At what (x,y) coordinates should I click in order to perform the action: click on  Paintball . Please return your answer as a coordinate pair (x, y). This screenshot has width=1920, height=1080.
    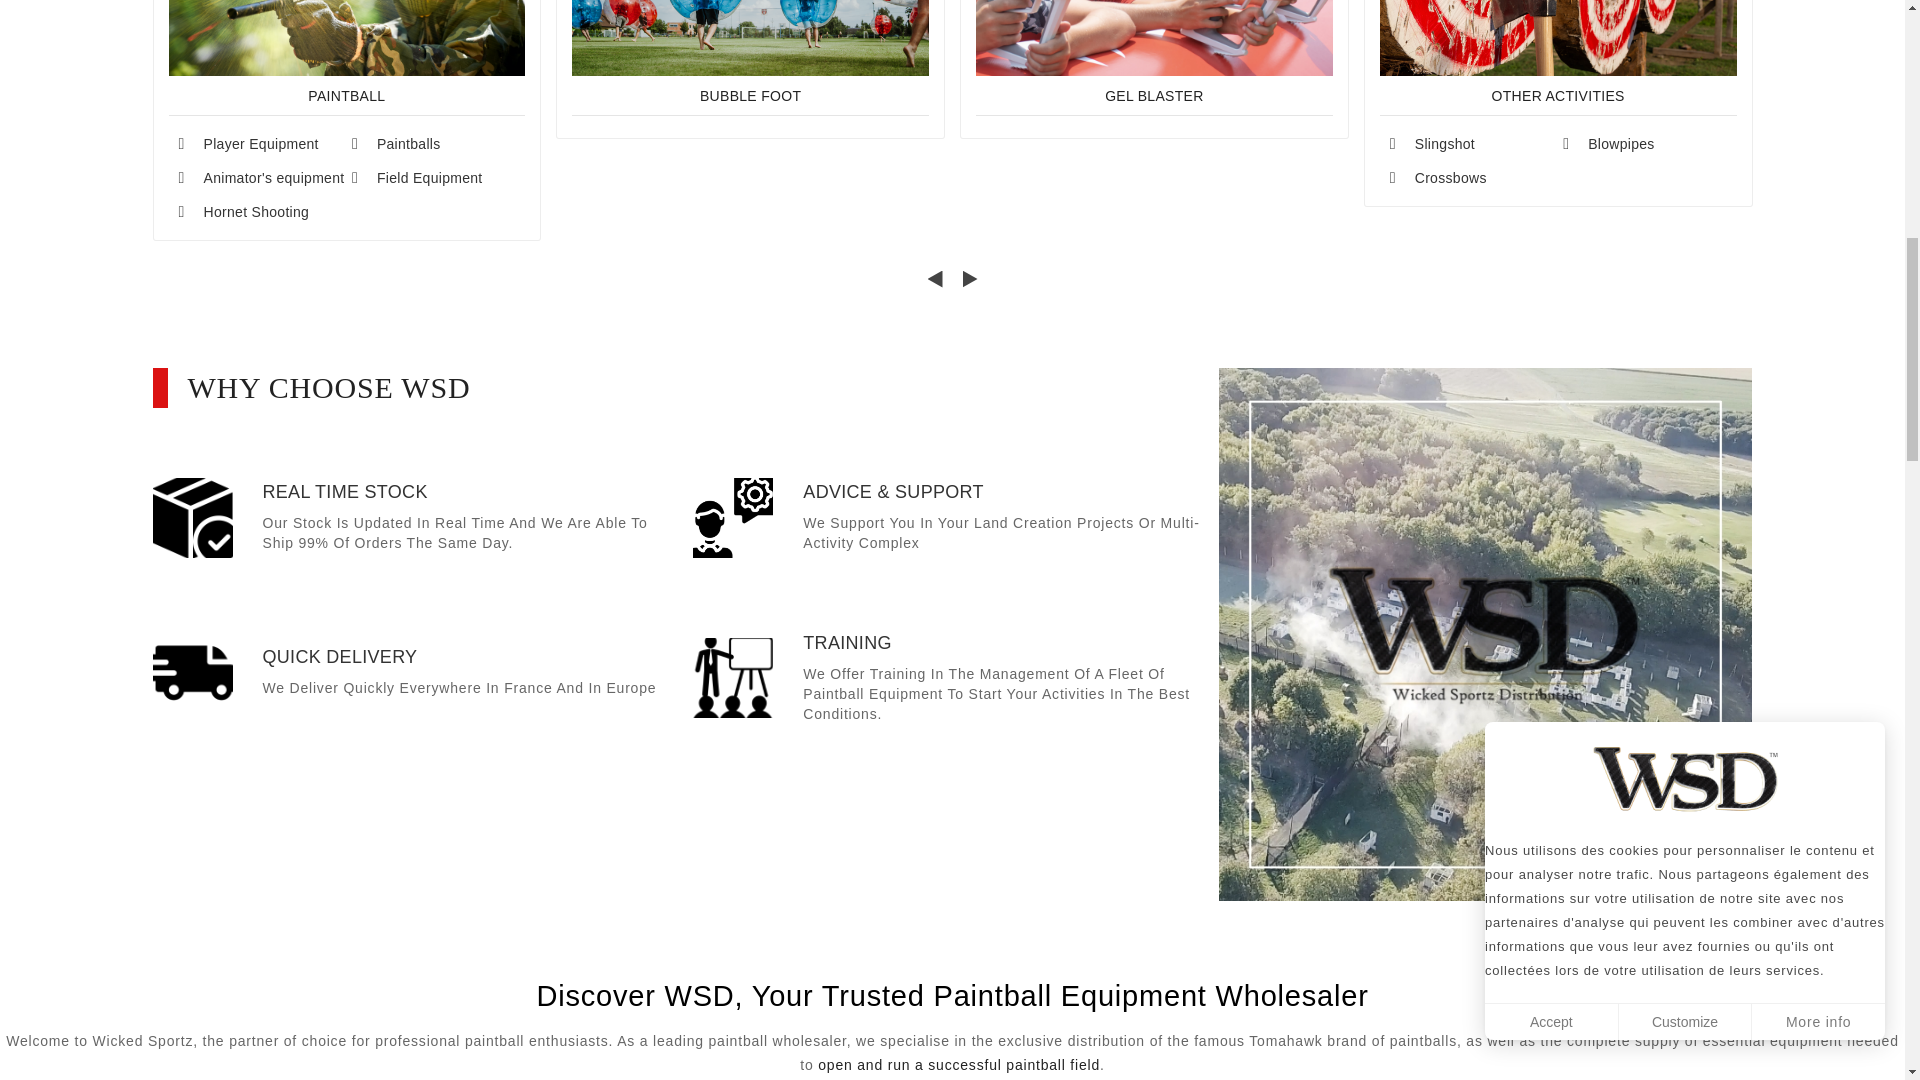
    Looking at the image, I should click on (346, 95).